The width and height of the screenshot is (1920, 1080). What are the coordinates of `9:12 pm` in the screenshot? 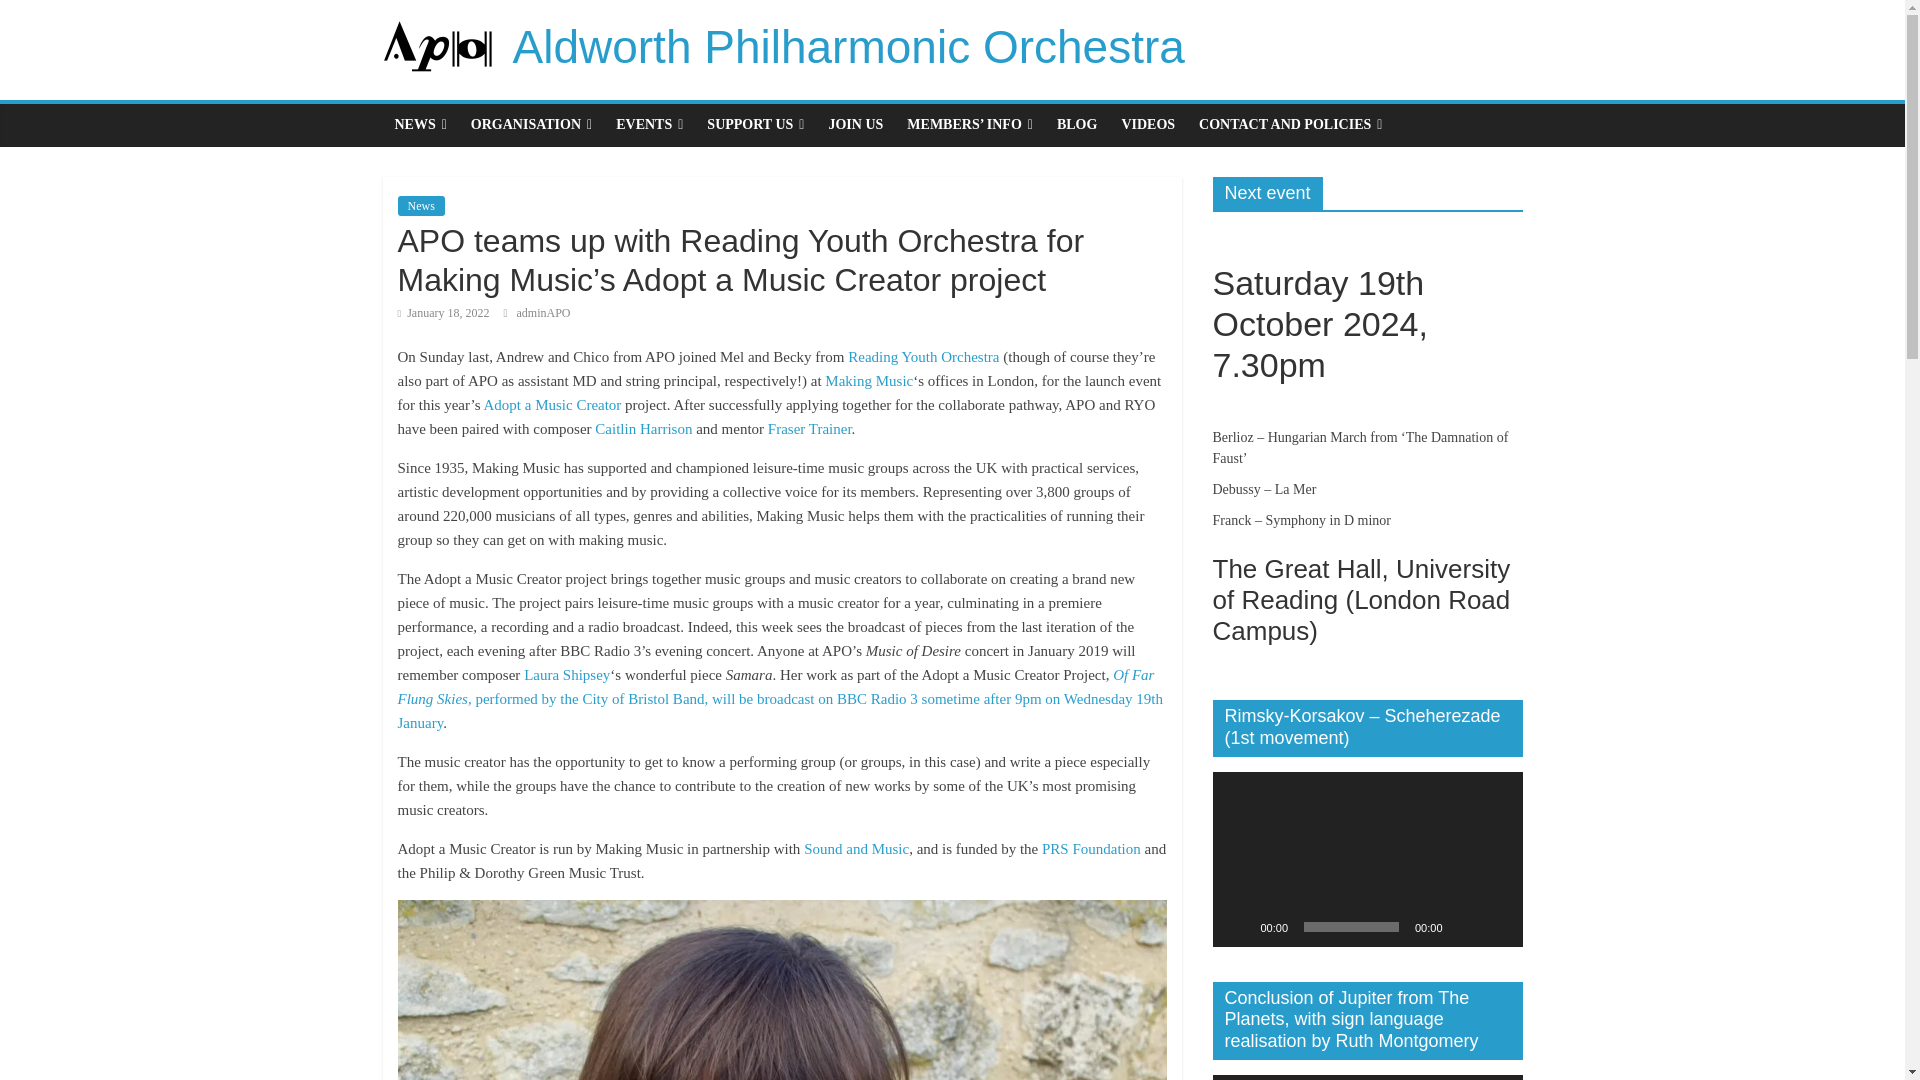 It's located at (443, 312).